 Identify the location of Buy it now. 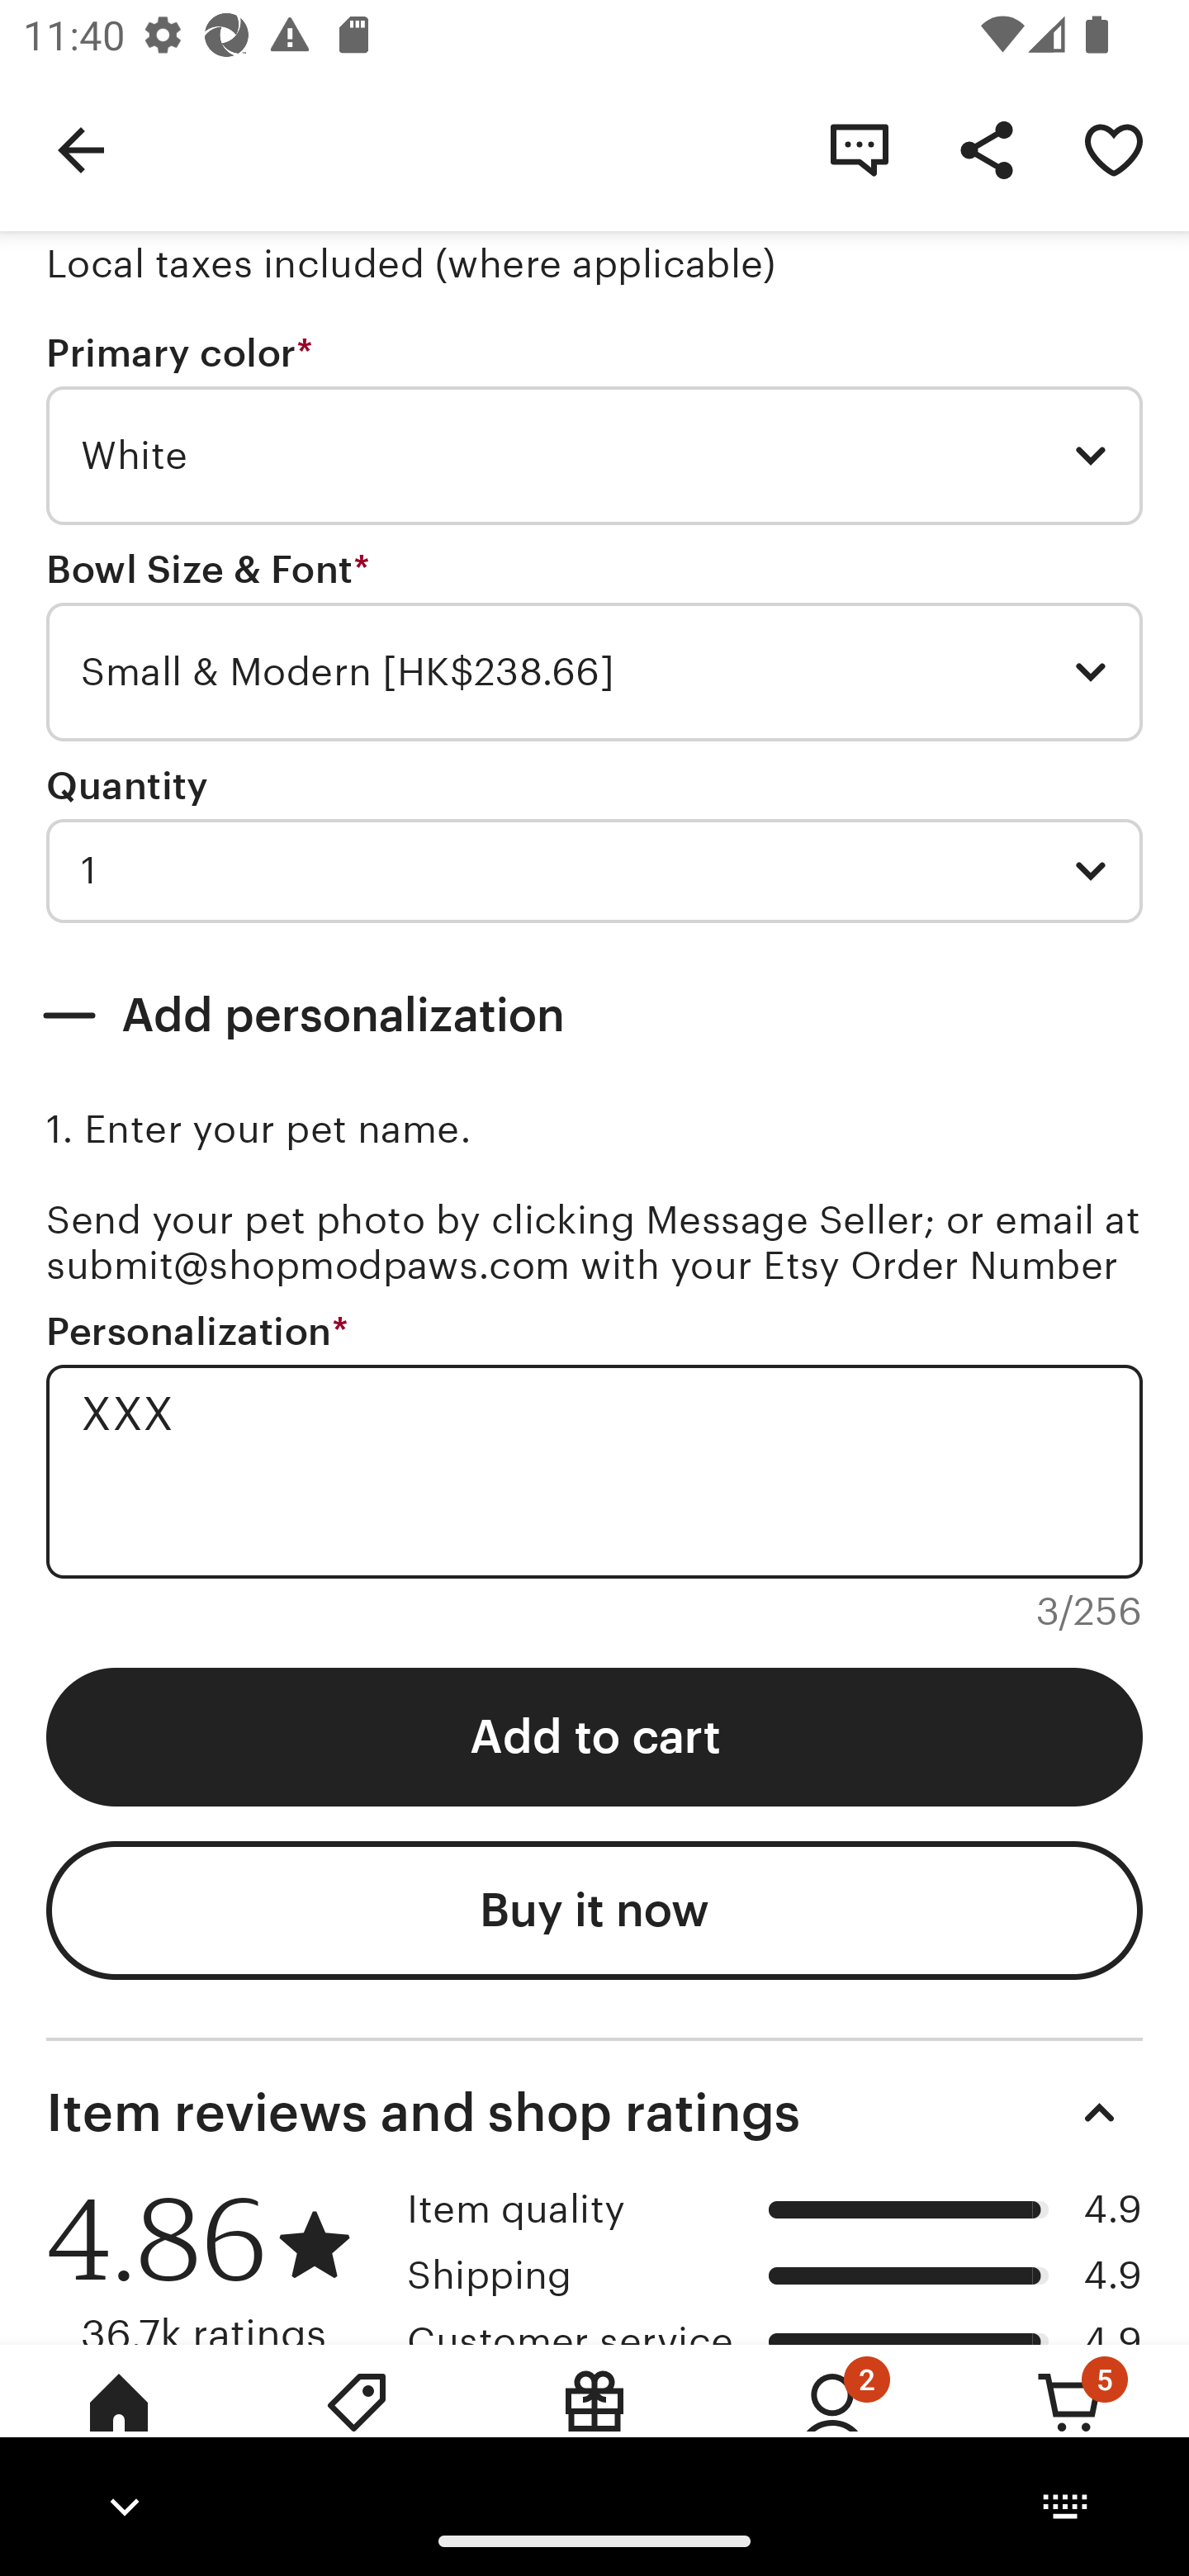
(594, 1911).